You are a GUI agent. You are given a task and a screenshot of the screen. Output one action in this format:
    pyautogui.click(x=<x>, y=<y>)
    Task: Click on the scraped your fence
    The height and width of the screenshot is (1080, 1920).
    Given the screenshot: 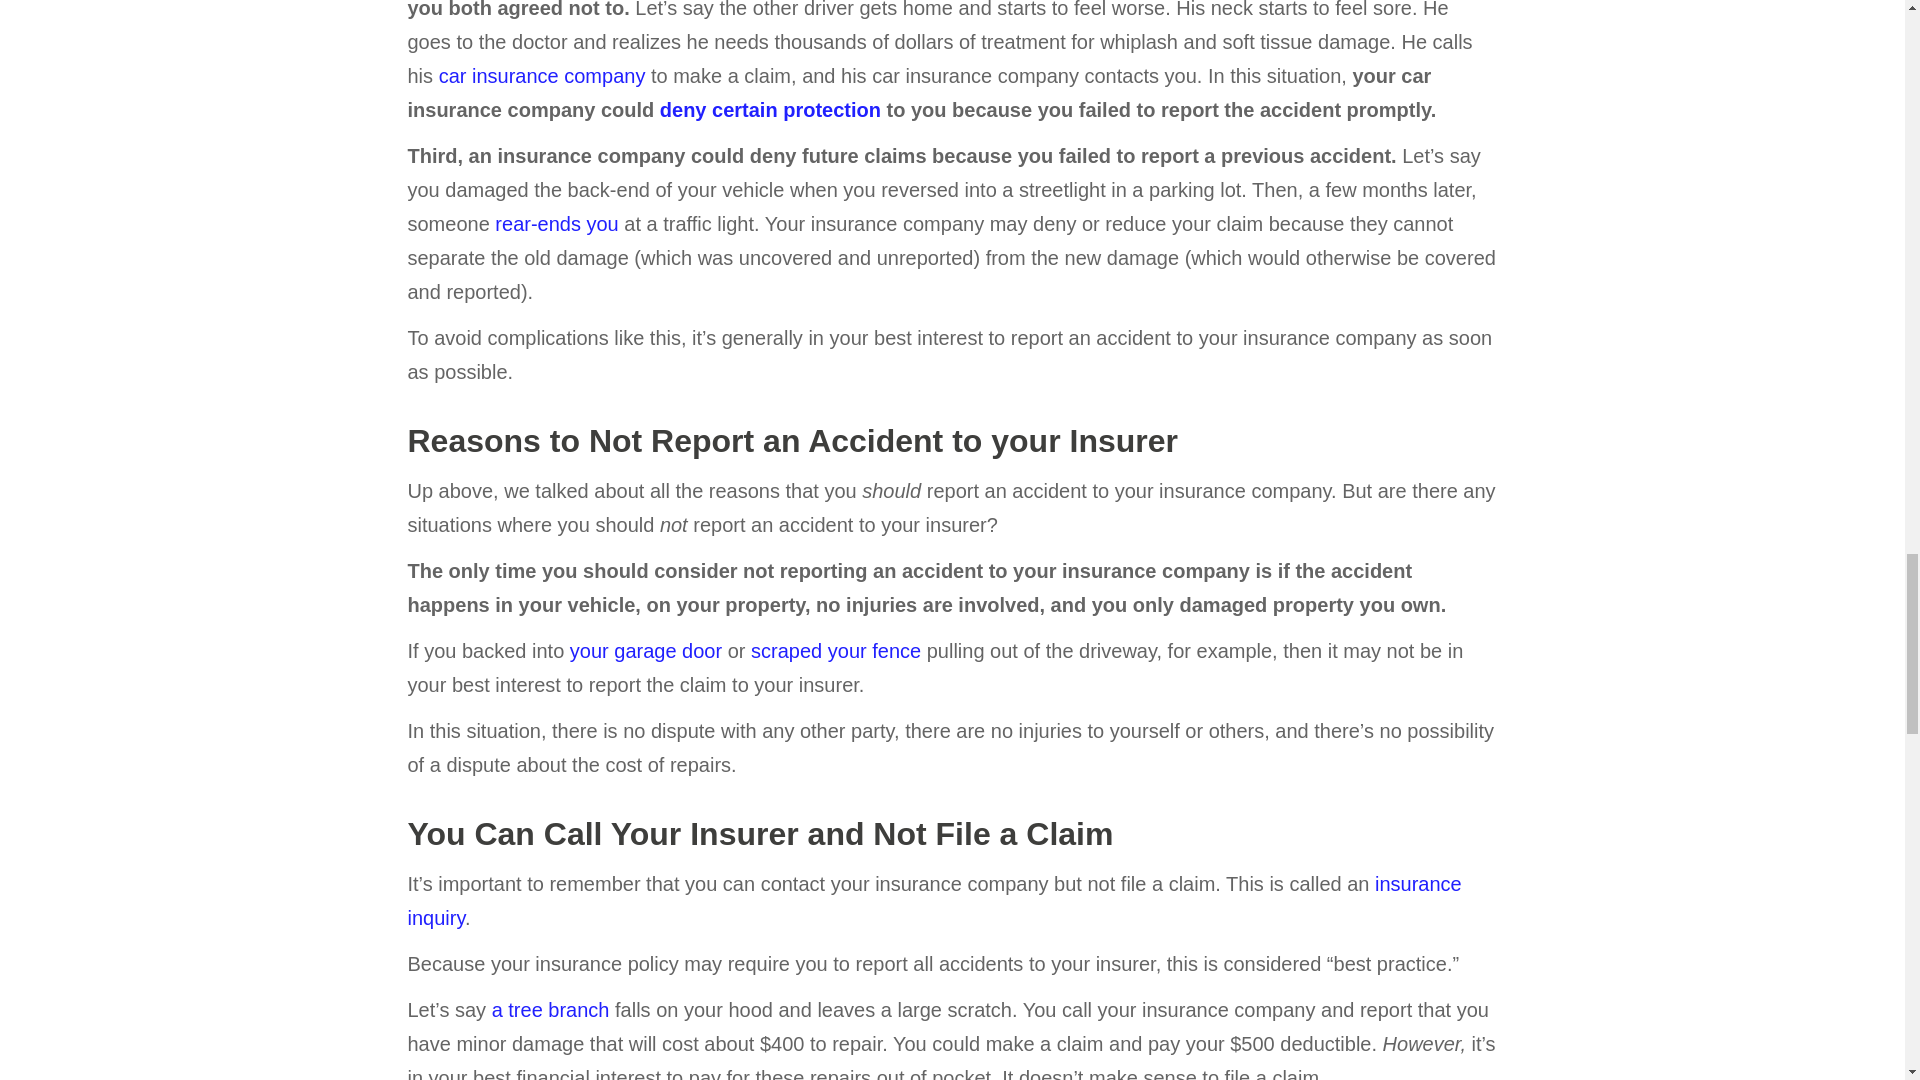 What is the action you would take?
    pyautogui.click(x=836, y=651)
    